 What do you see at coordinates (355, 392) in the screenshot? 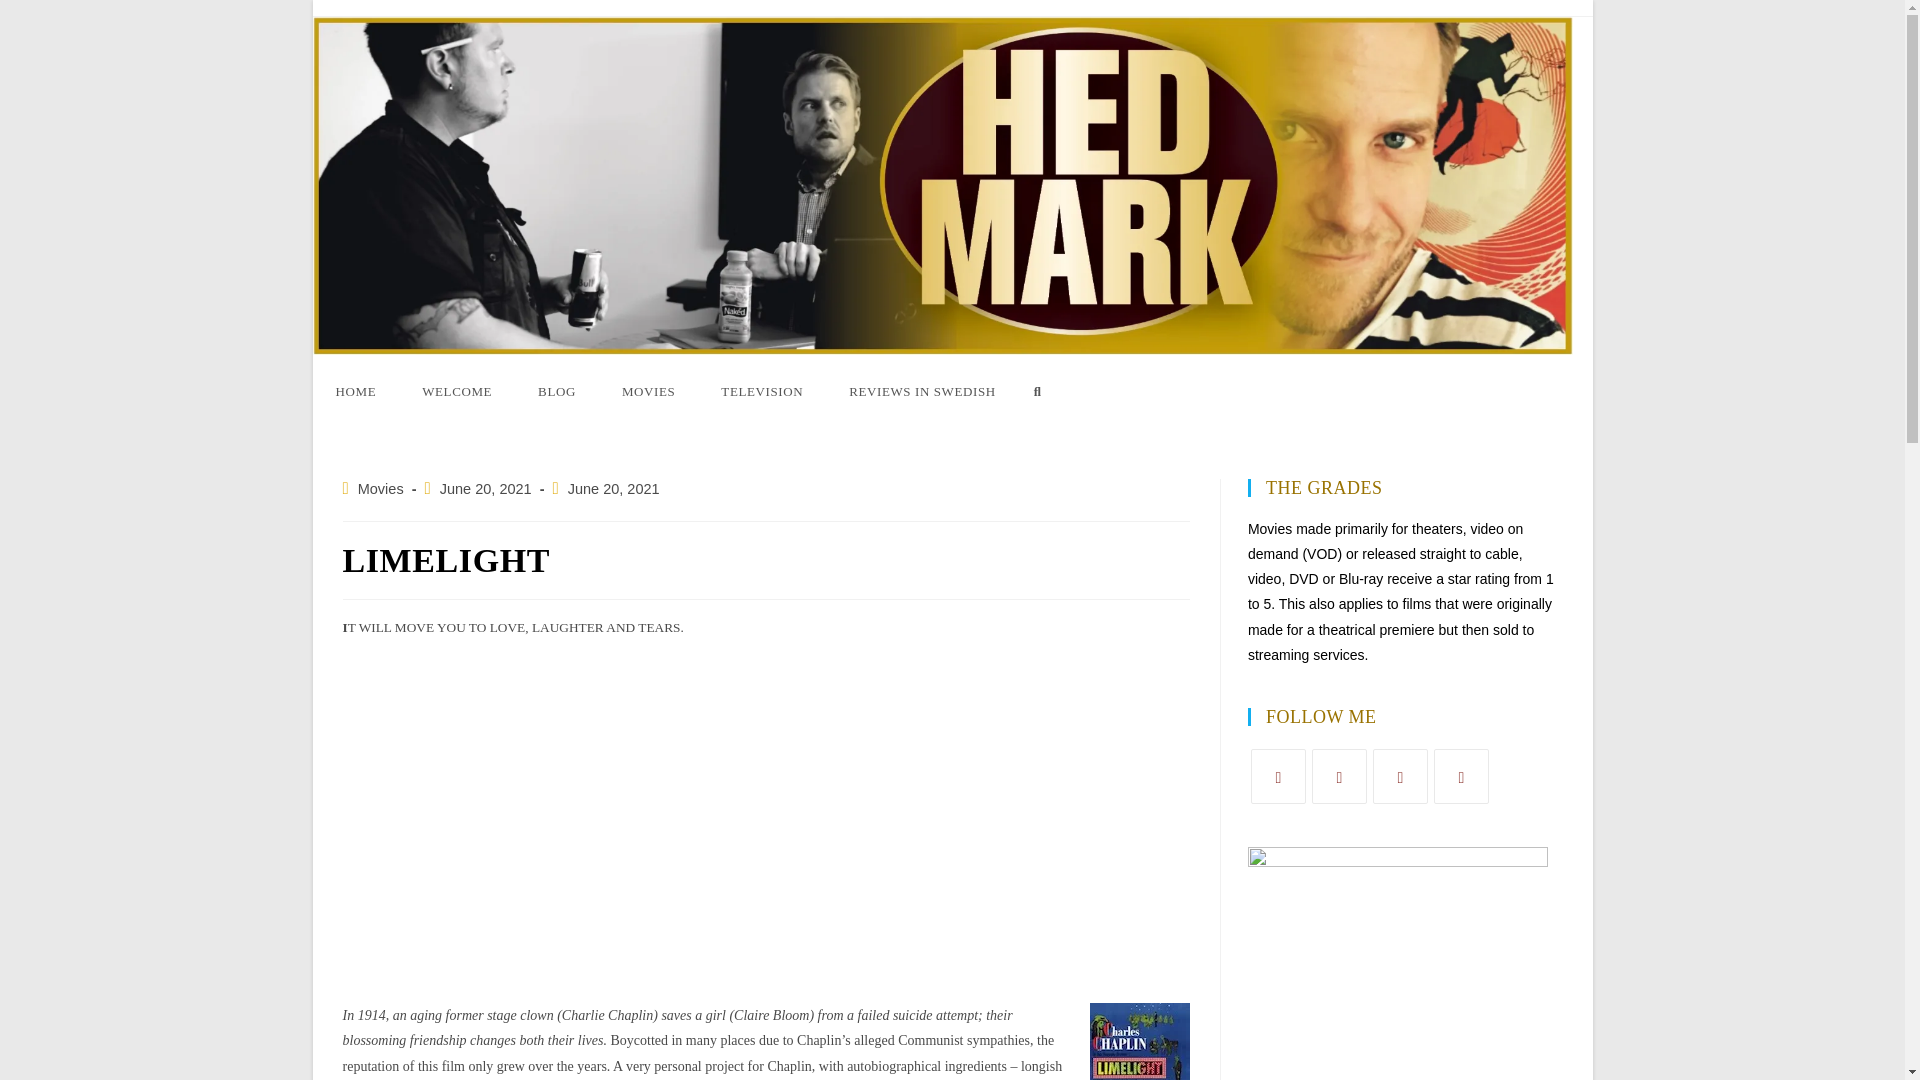
I see `HOME` at bounding box center [355, 392].